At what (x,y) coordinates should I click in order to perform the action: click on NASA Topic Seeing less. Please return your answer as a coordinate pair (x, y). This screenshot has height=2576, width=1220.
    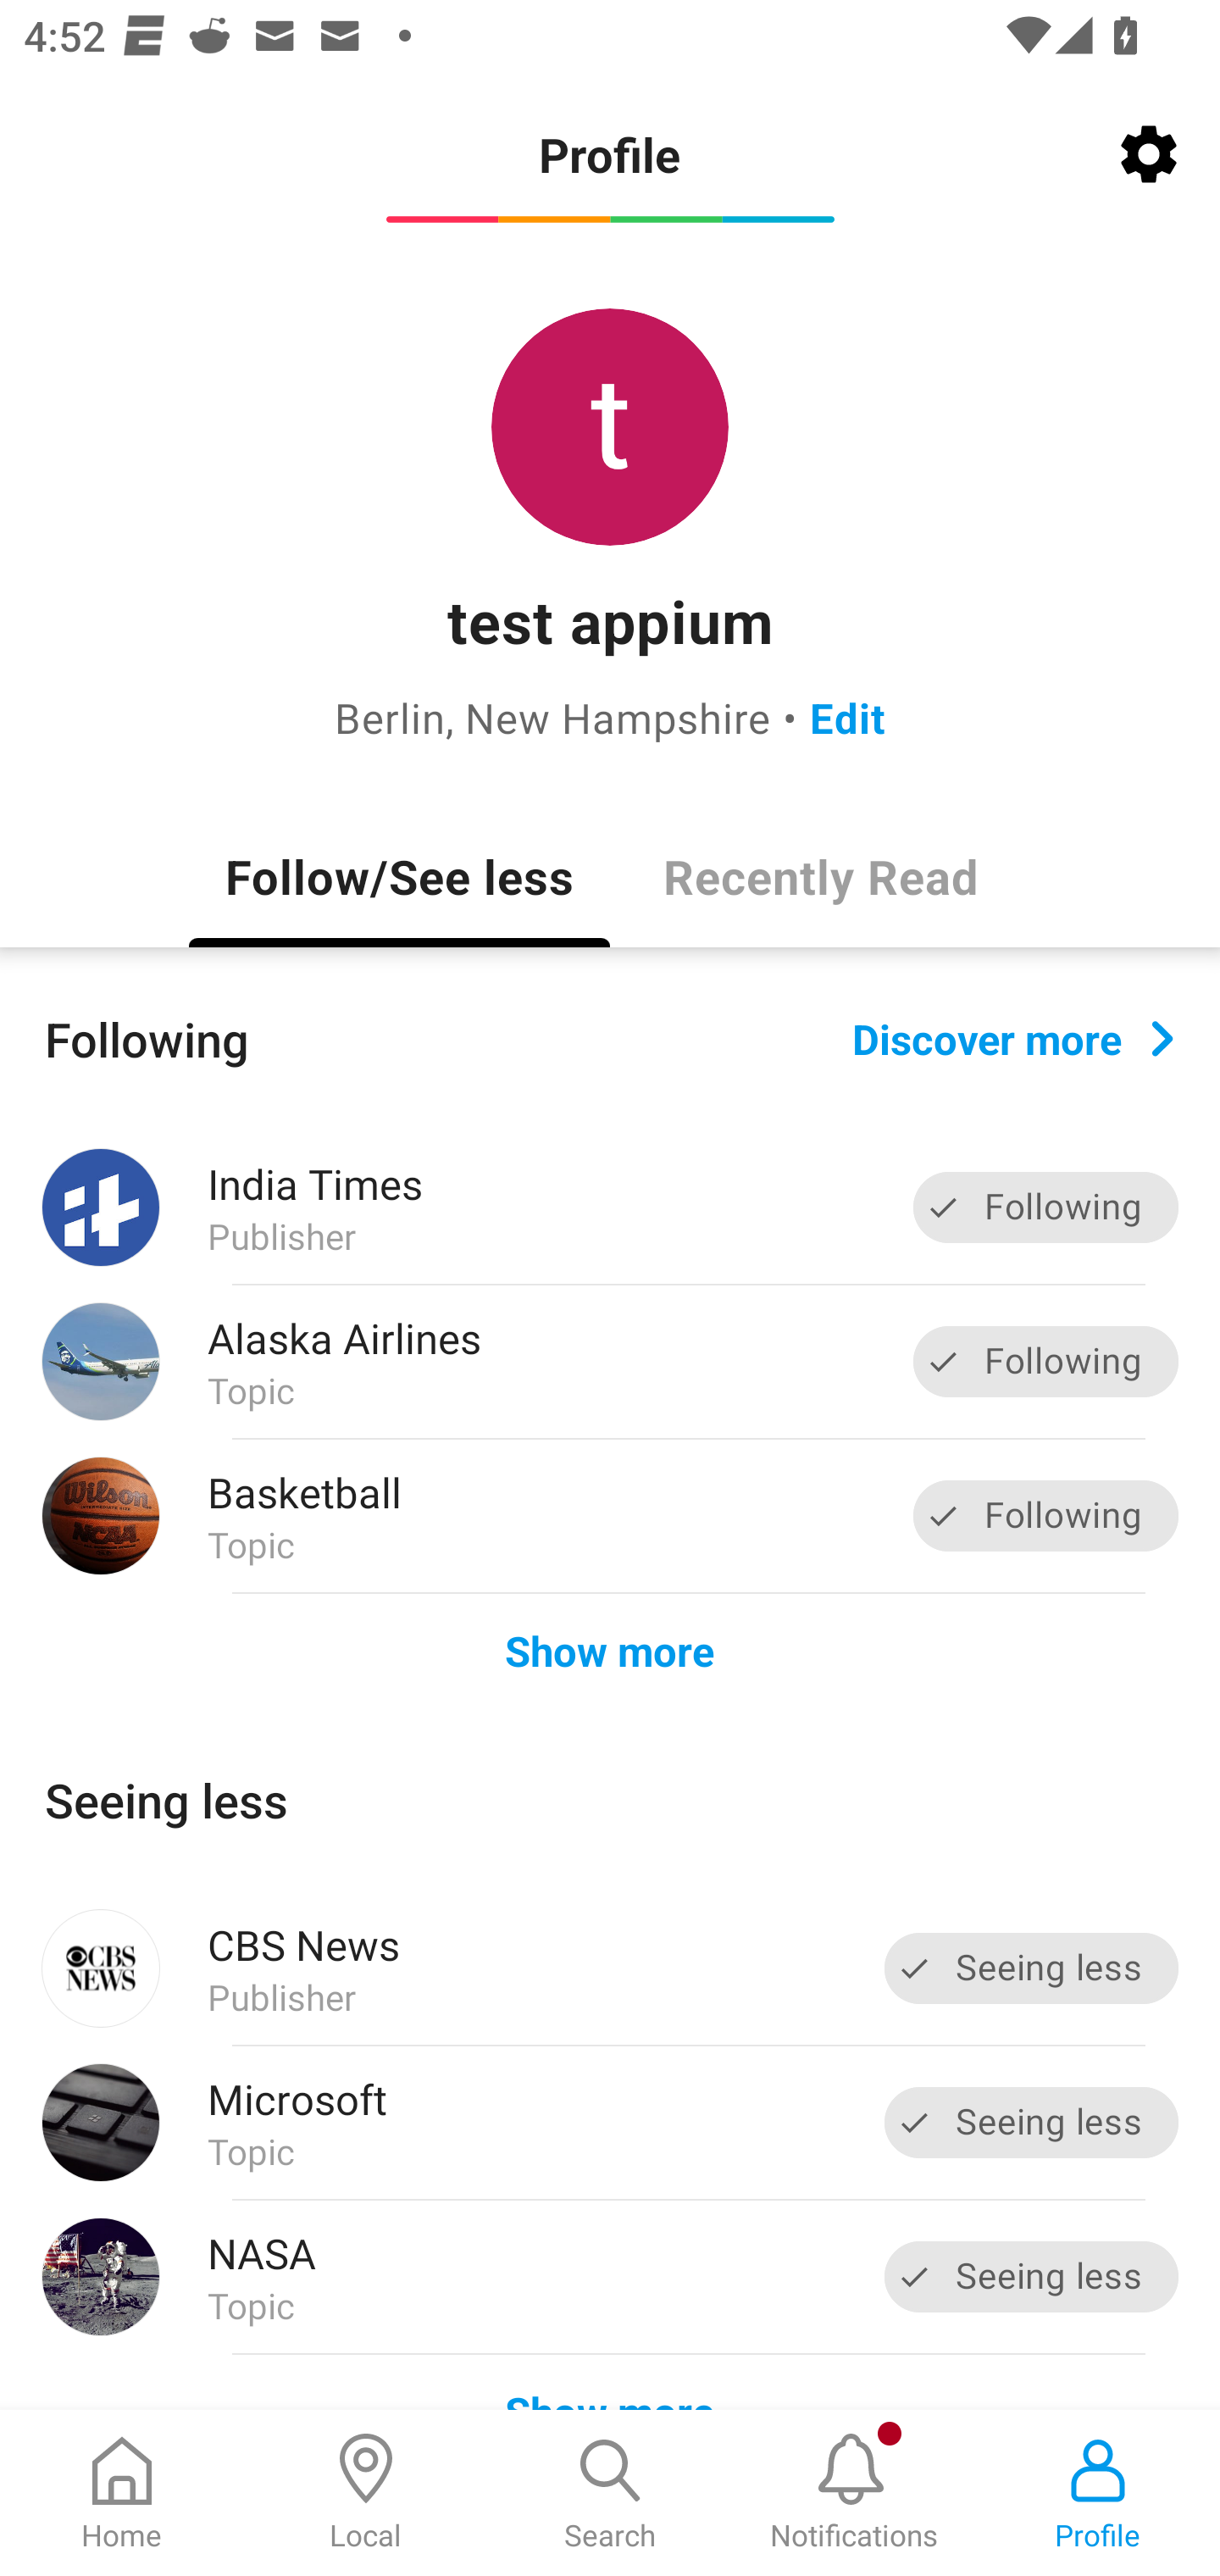
    Looking at the image, I should click on (610, 2277).